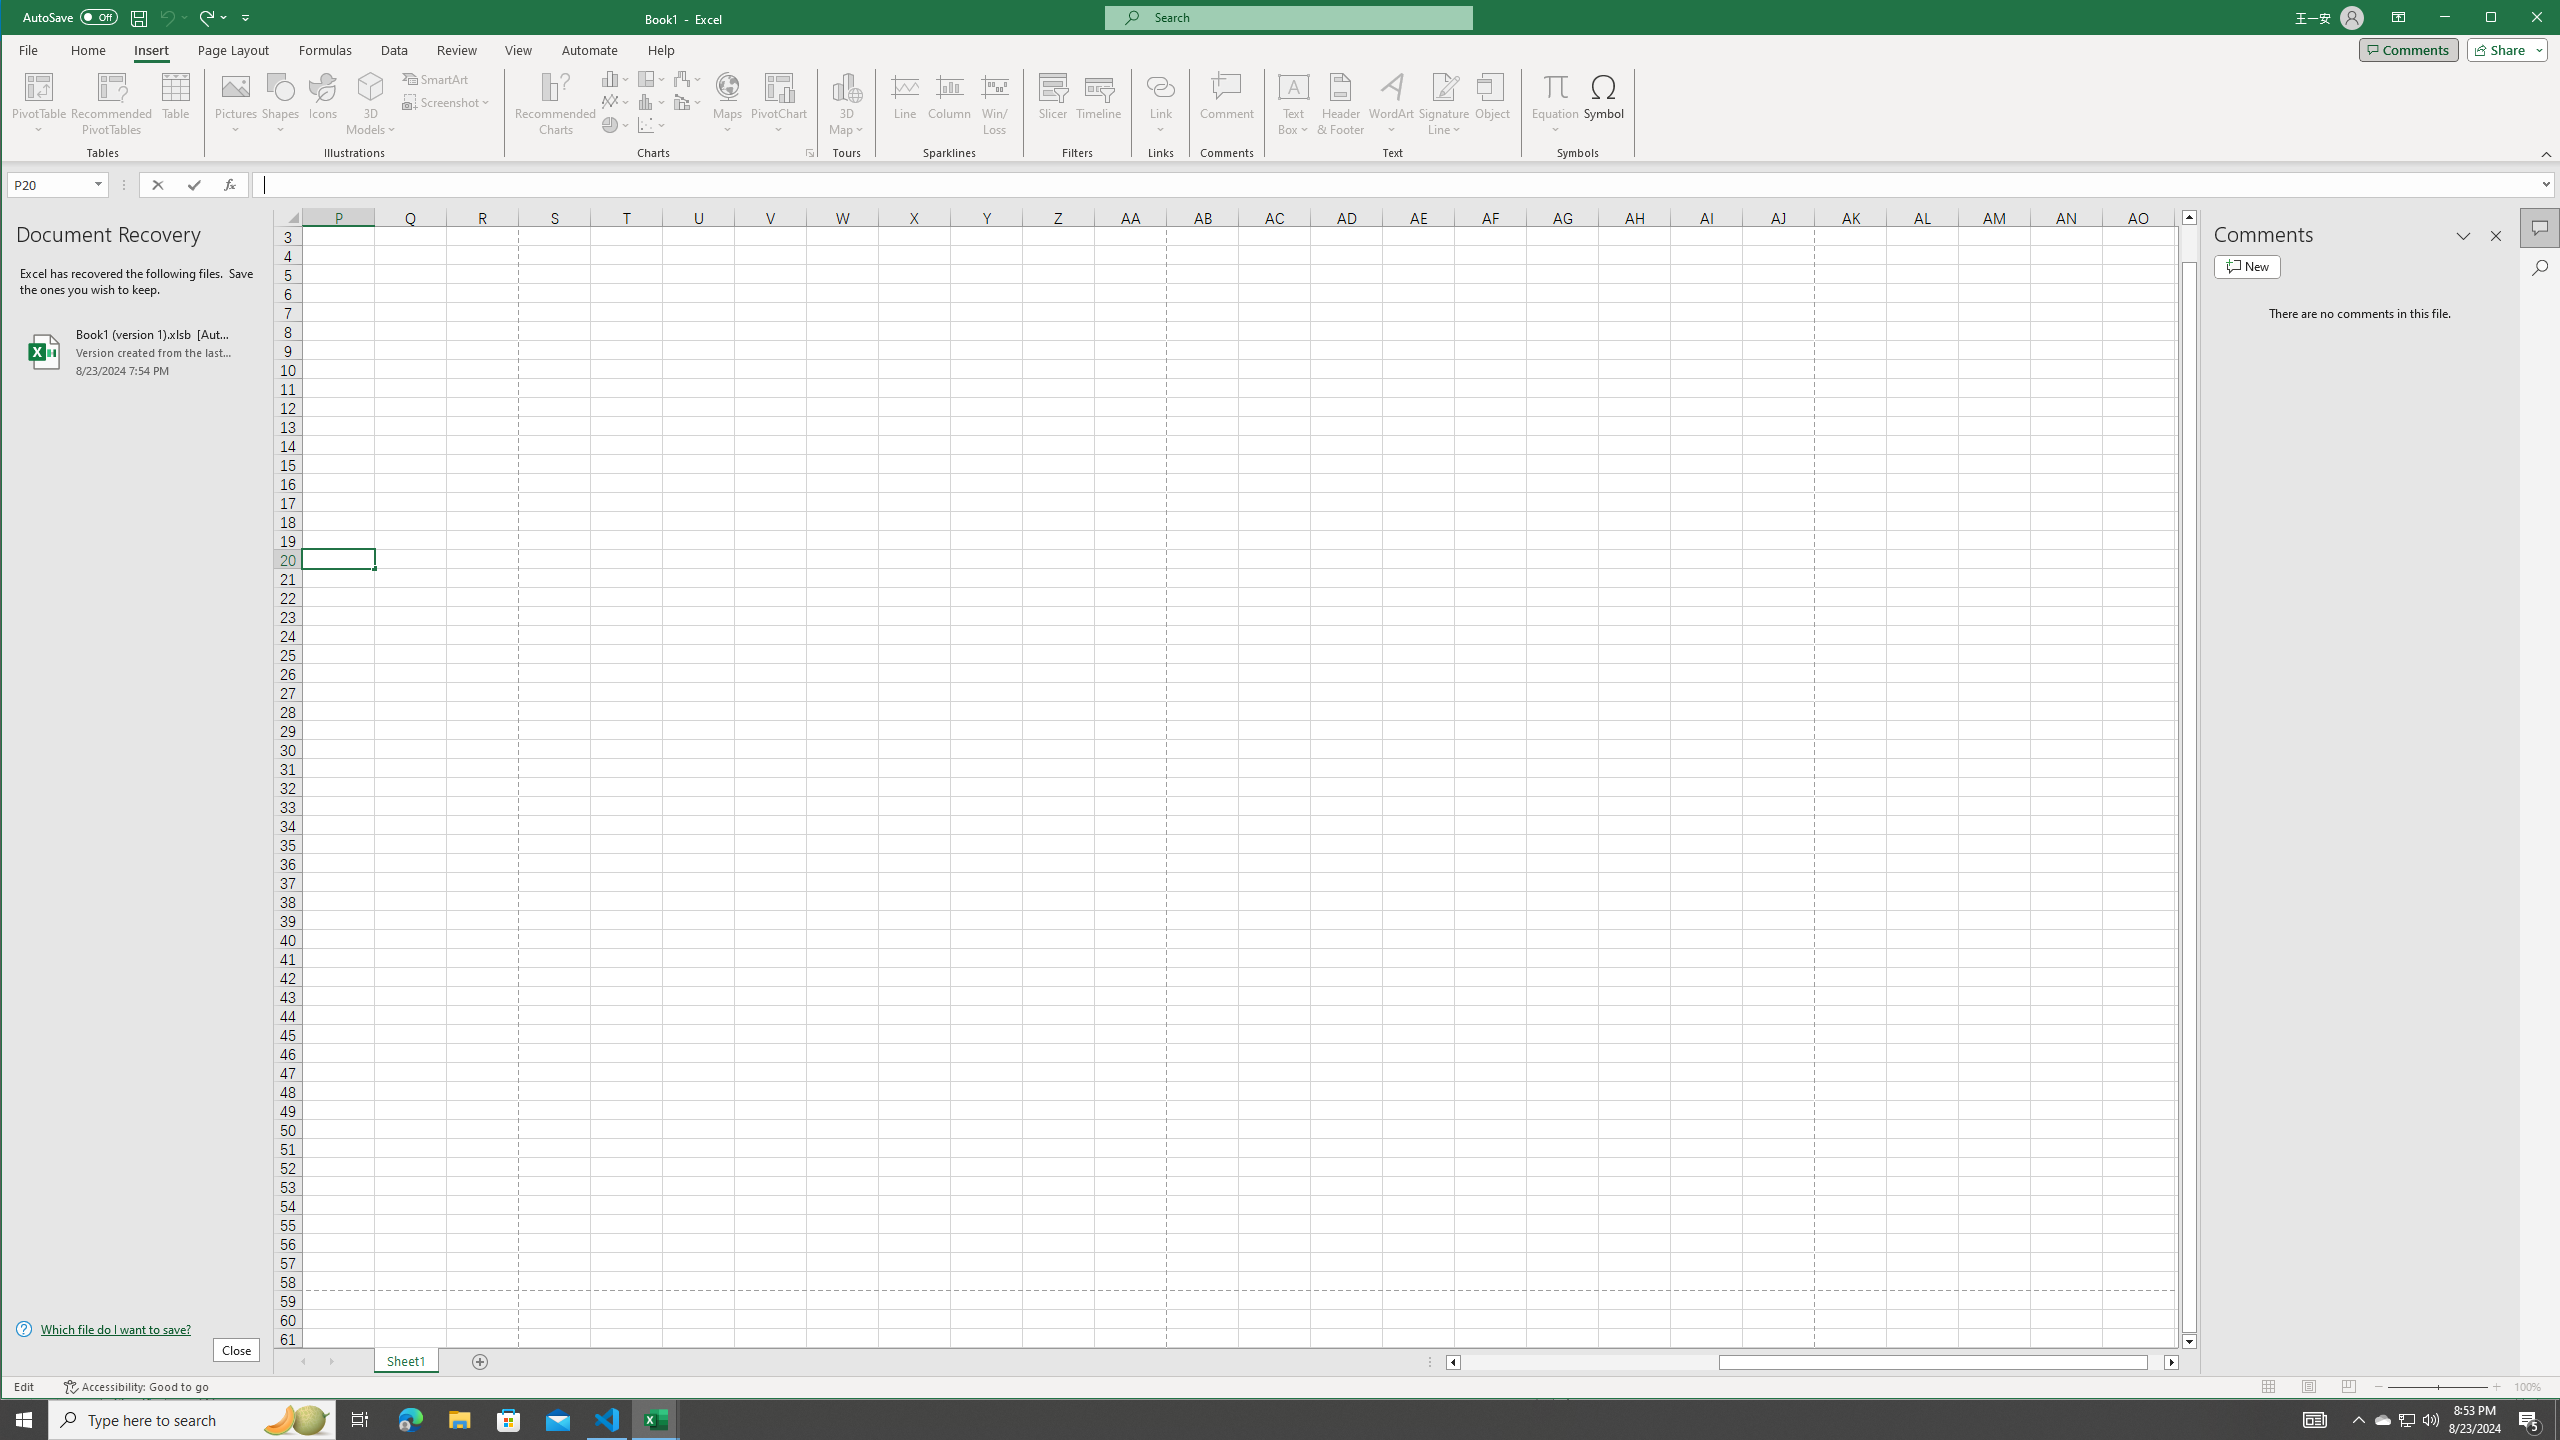 The height and width of the screenshot is (1440, 2560). I want to click on Type here to search, so click(192, 1420).